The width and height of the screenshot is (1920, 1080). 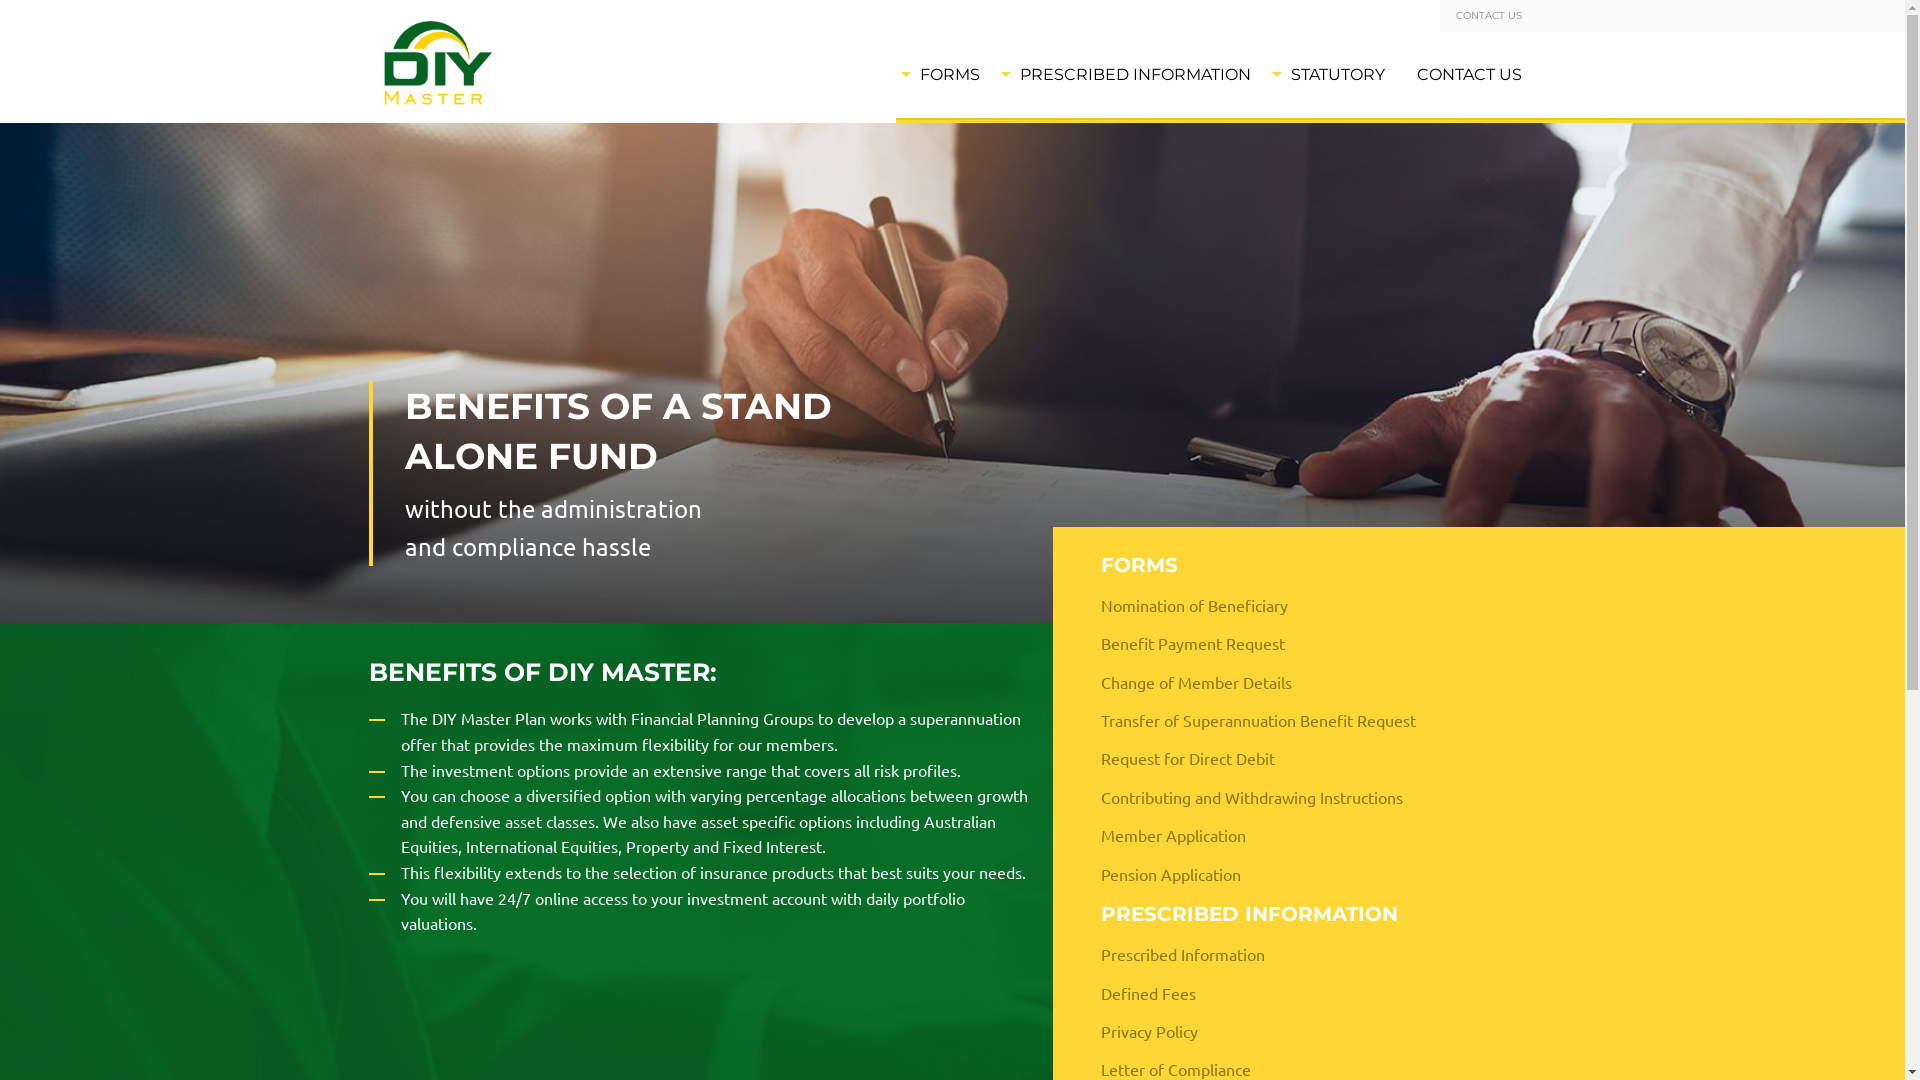 I want to click on Privacy Policy, so click(x=1302, y=1031).